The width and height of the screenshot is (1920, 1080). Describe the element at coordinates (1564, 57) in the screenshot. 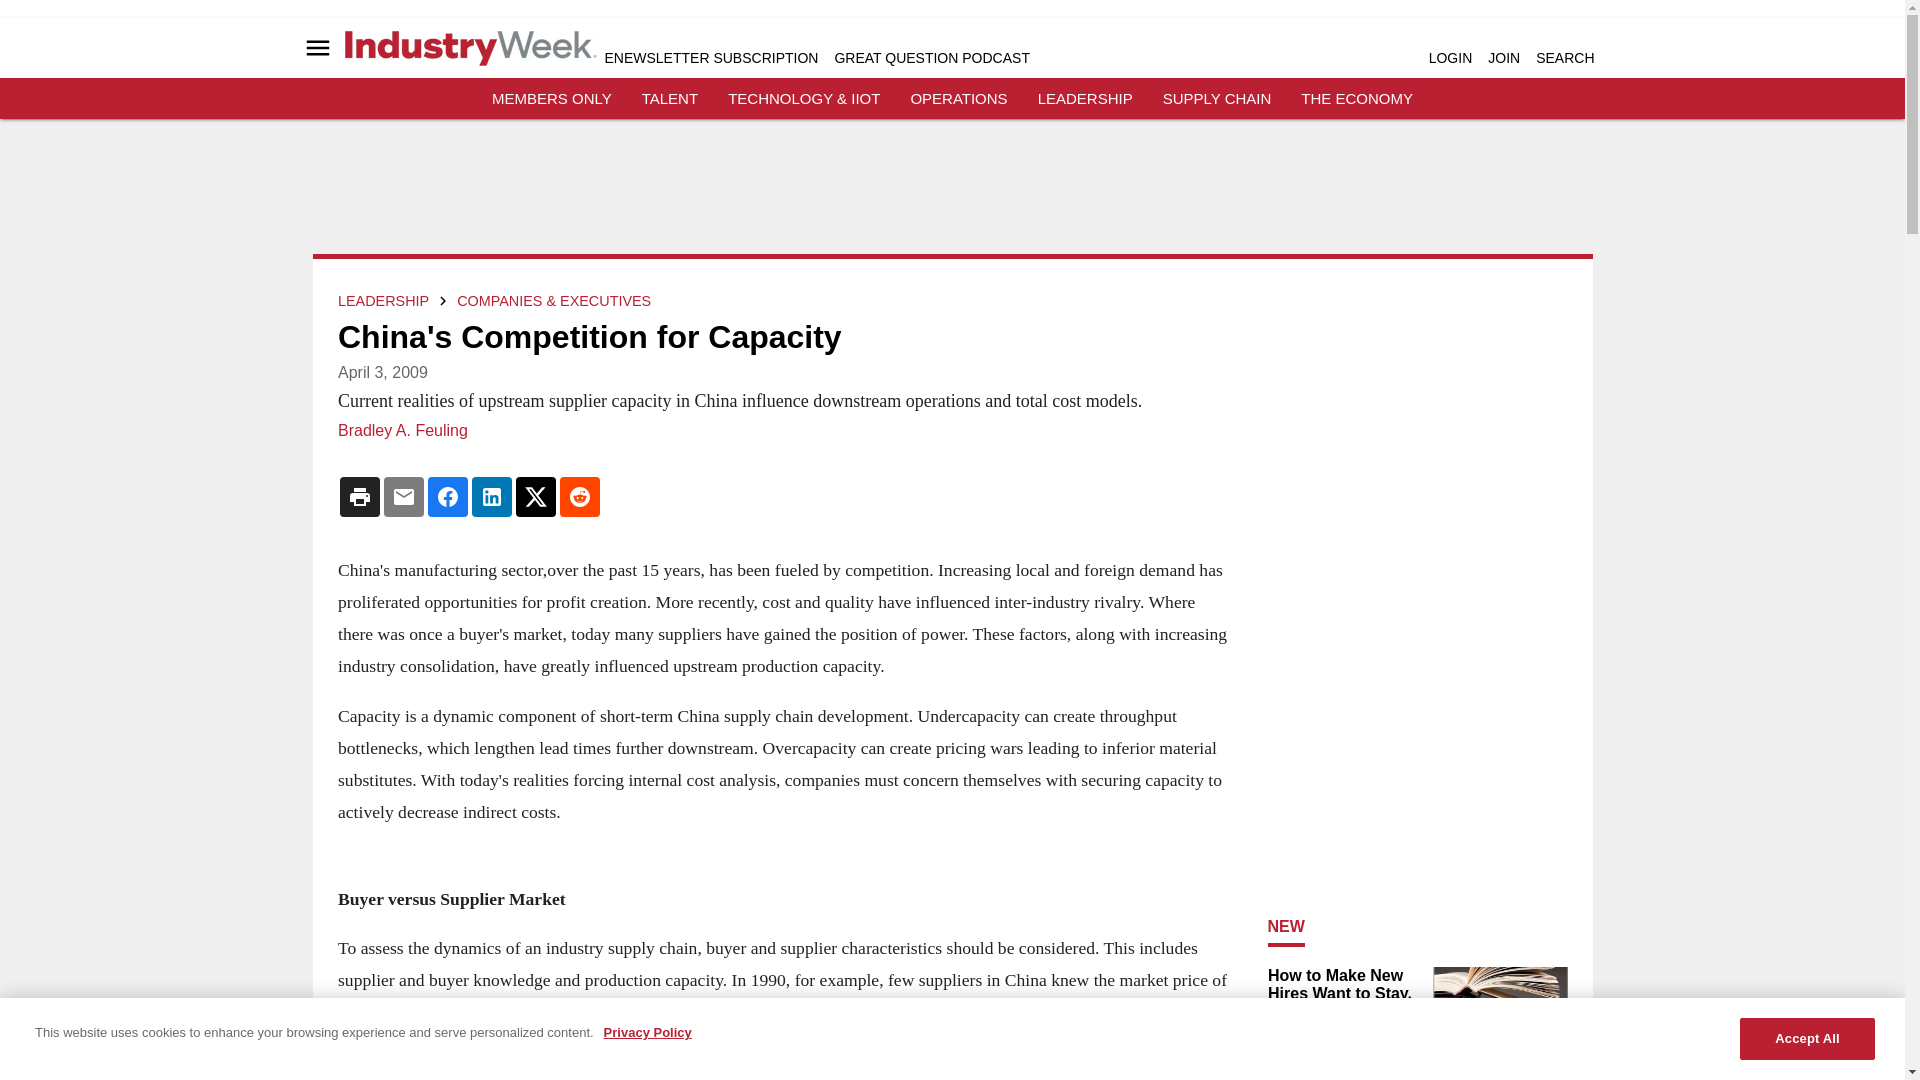

I see `SEARCH` at that location.